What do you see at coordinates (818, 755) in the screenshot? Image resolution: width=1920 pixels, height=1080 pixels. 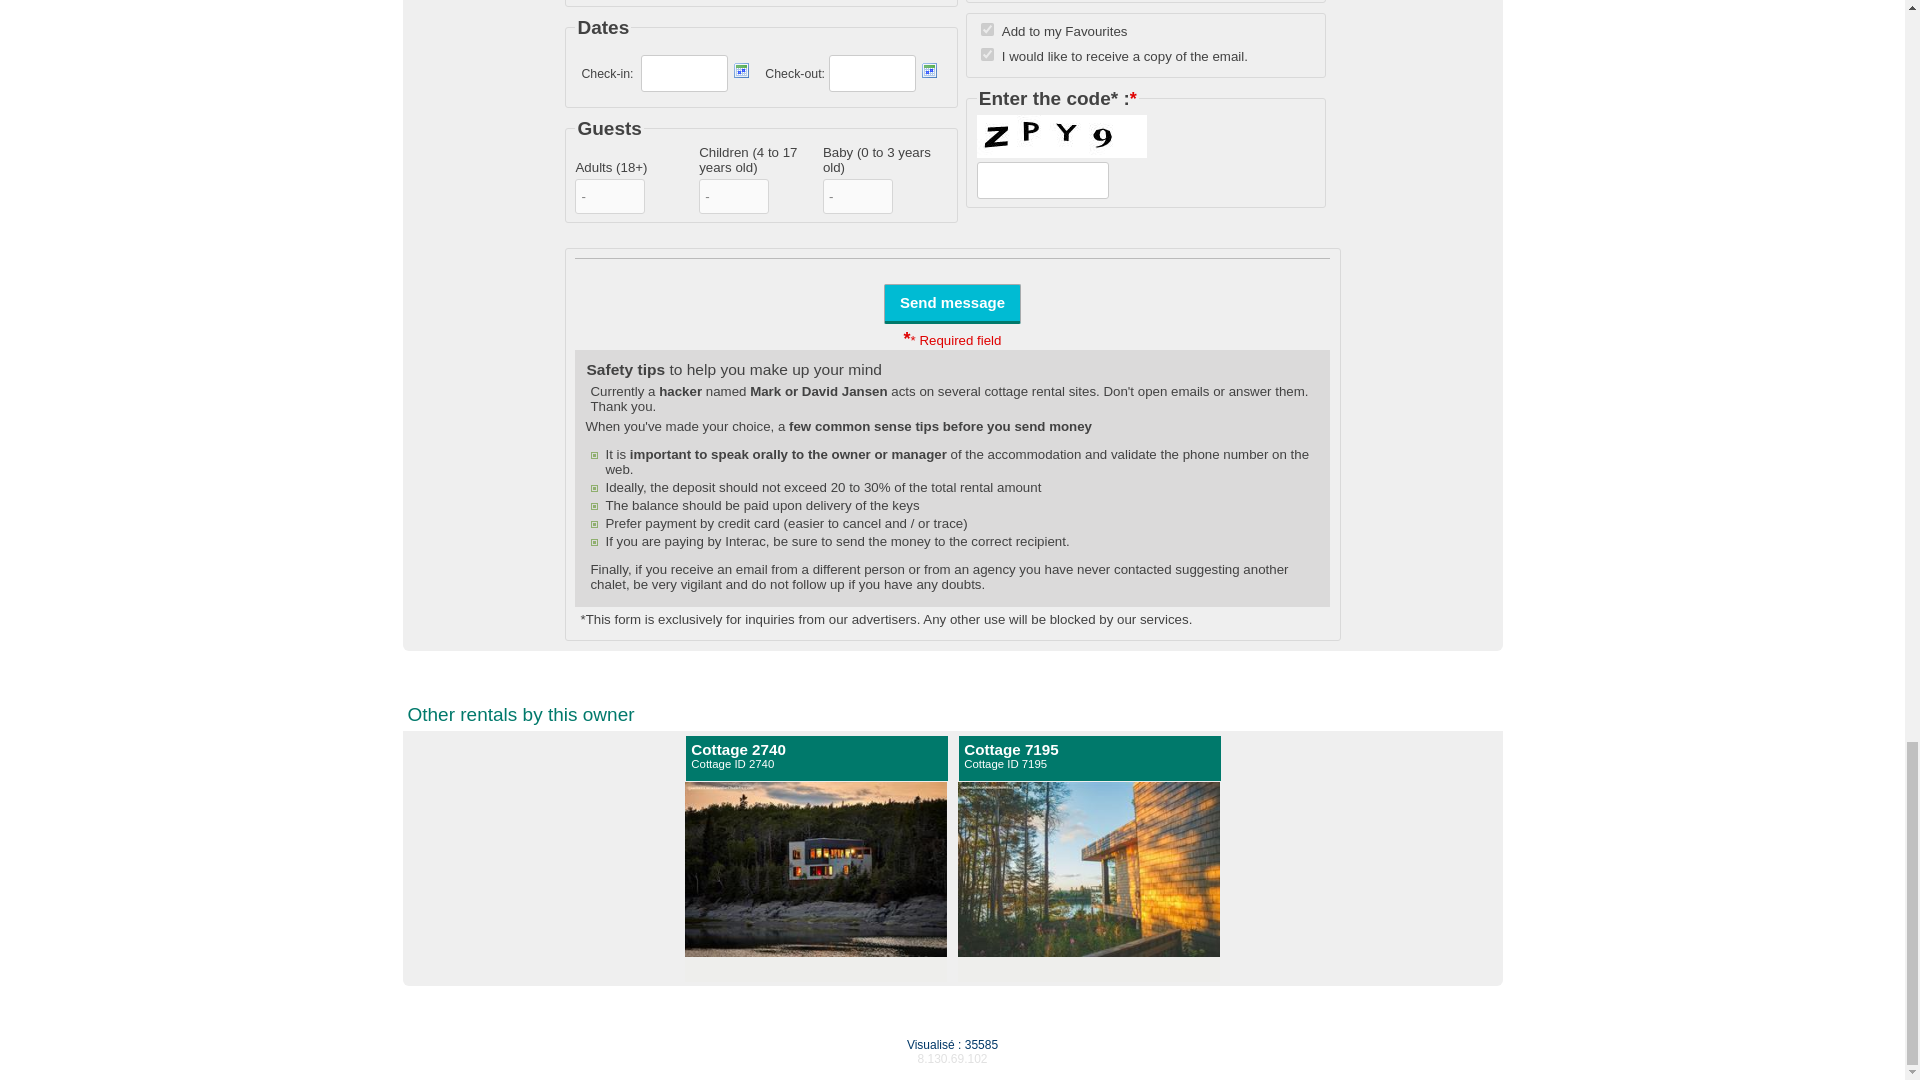 I see `Send message` at bounding box center [818, 755].